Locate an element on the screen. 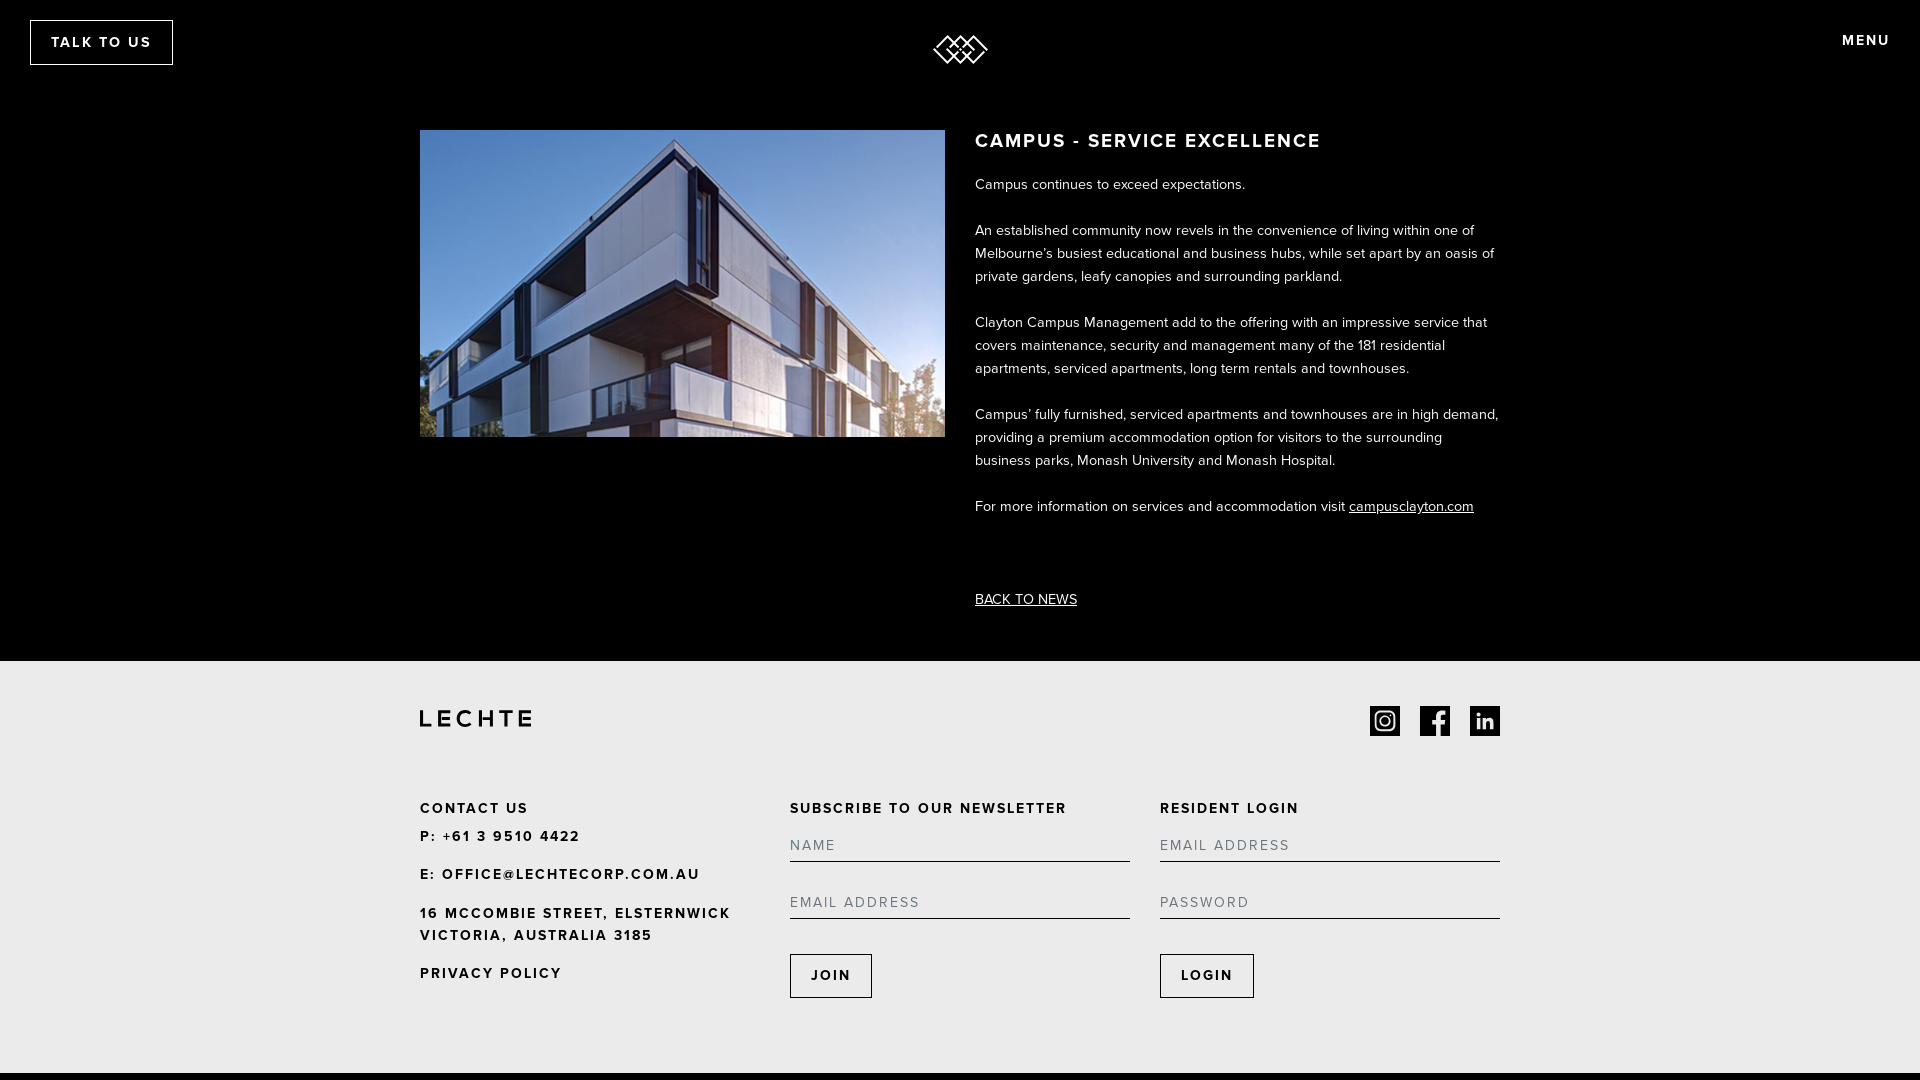  MENU is located at coordinates (1866, 41).